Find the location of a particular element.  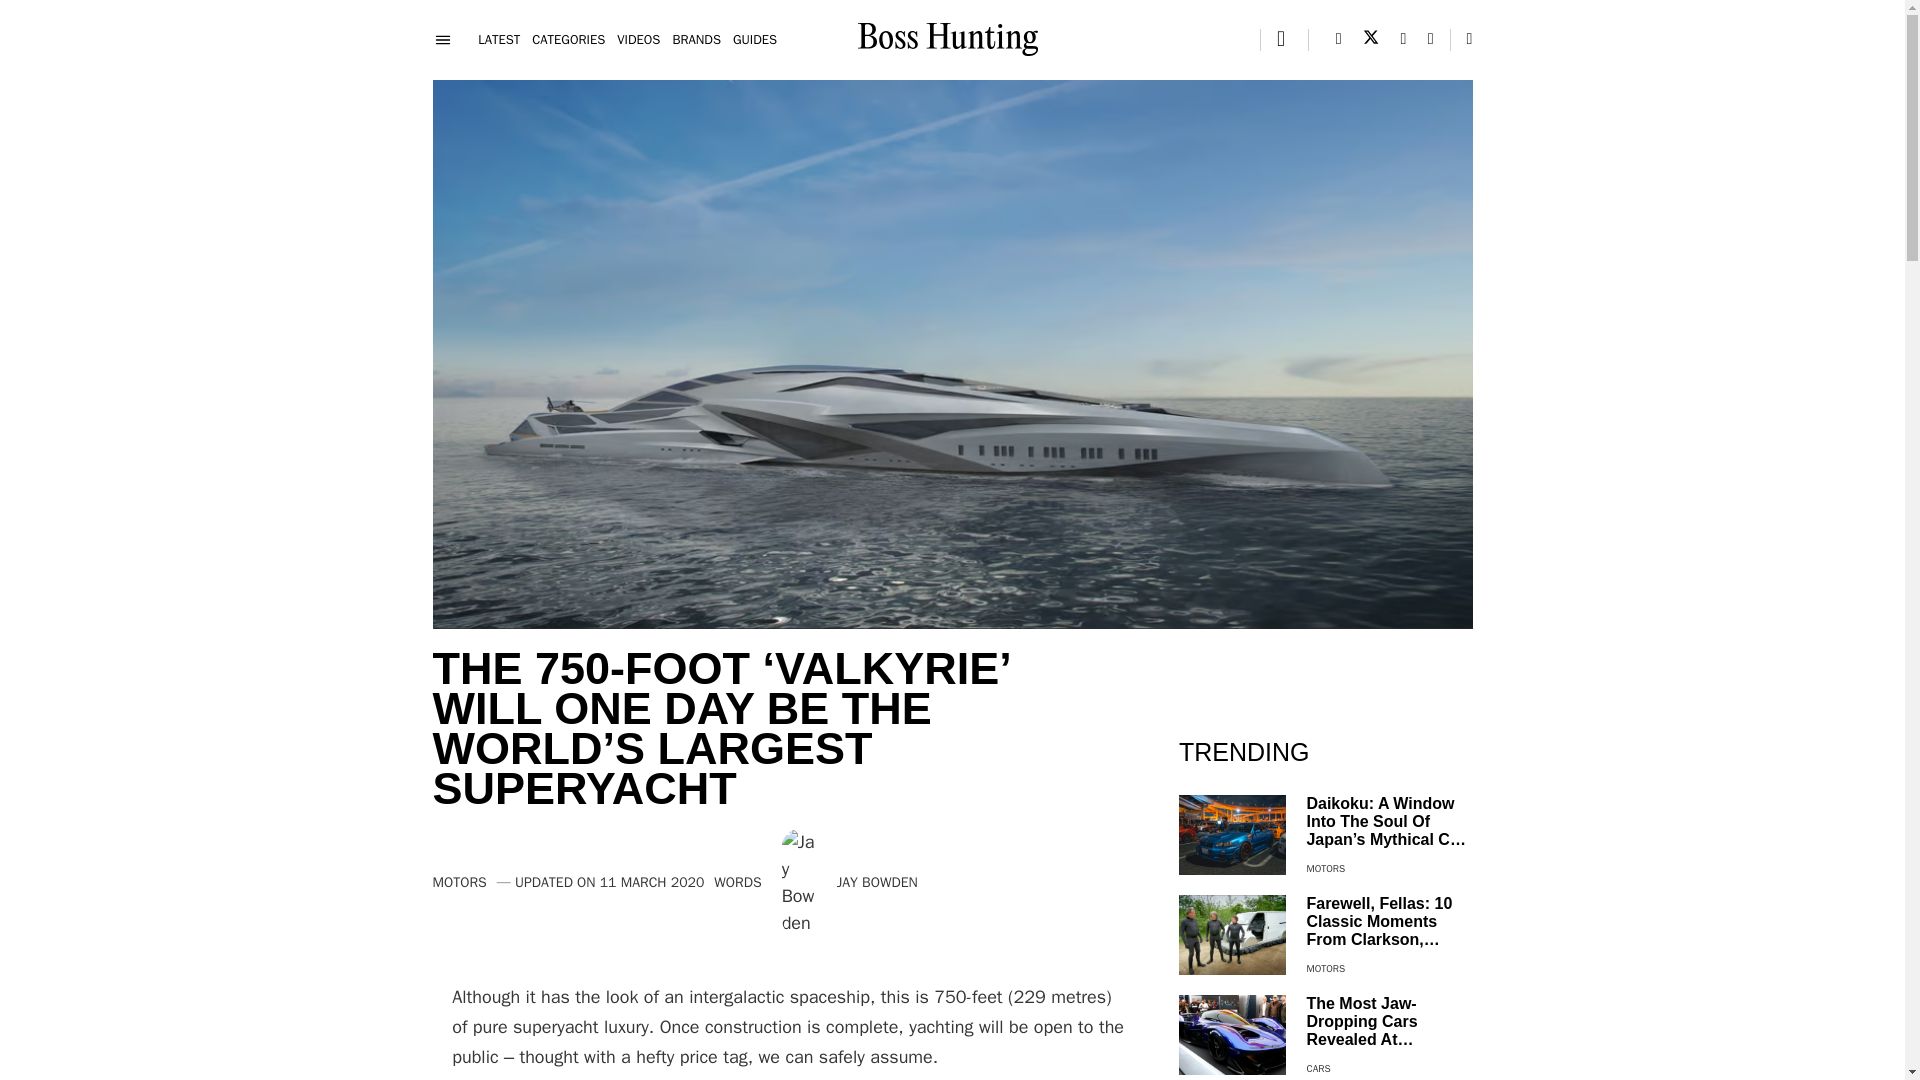

CATEGORIES is located at coordinates (568, 40).